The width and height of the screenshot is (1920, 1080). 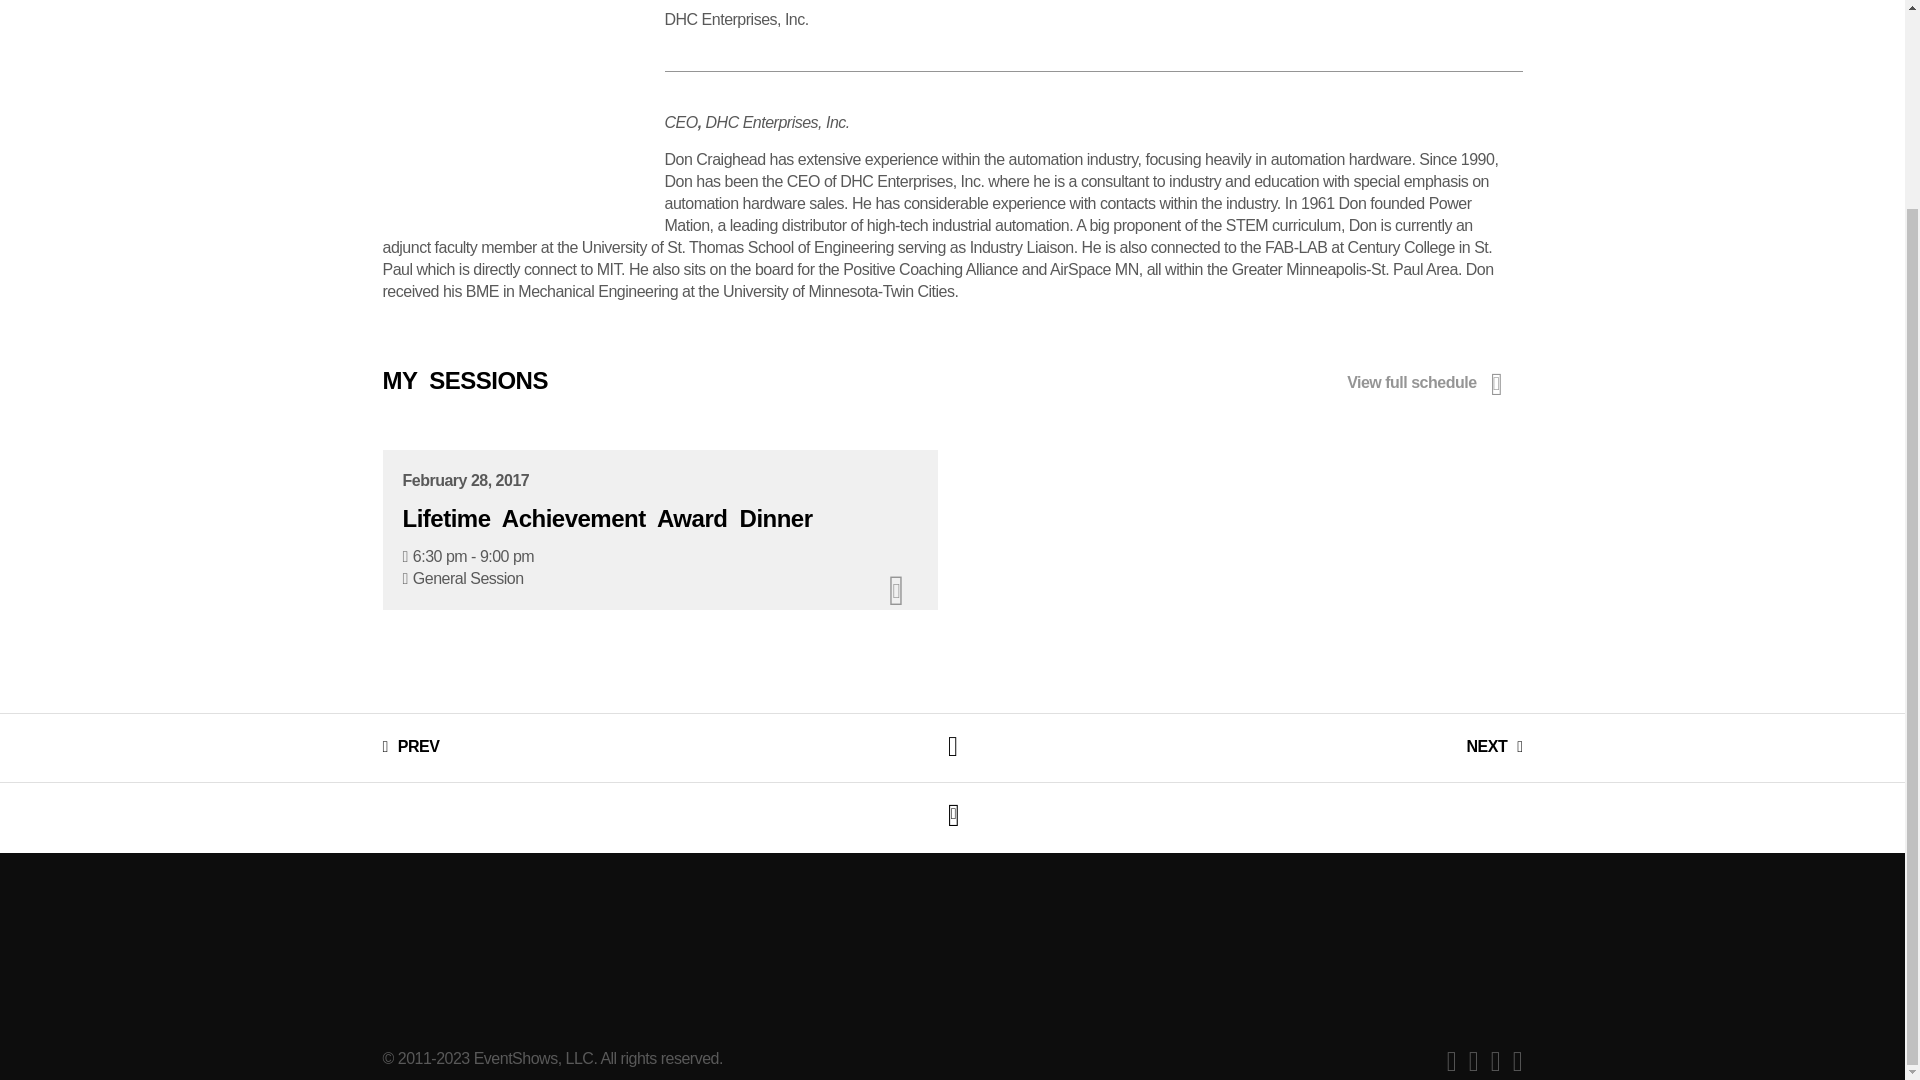 I want to click on Lifetime Achievement Award Dinner, so click(x=606, y=518).